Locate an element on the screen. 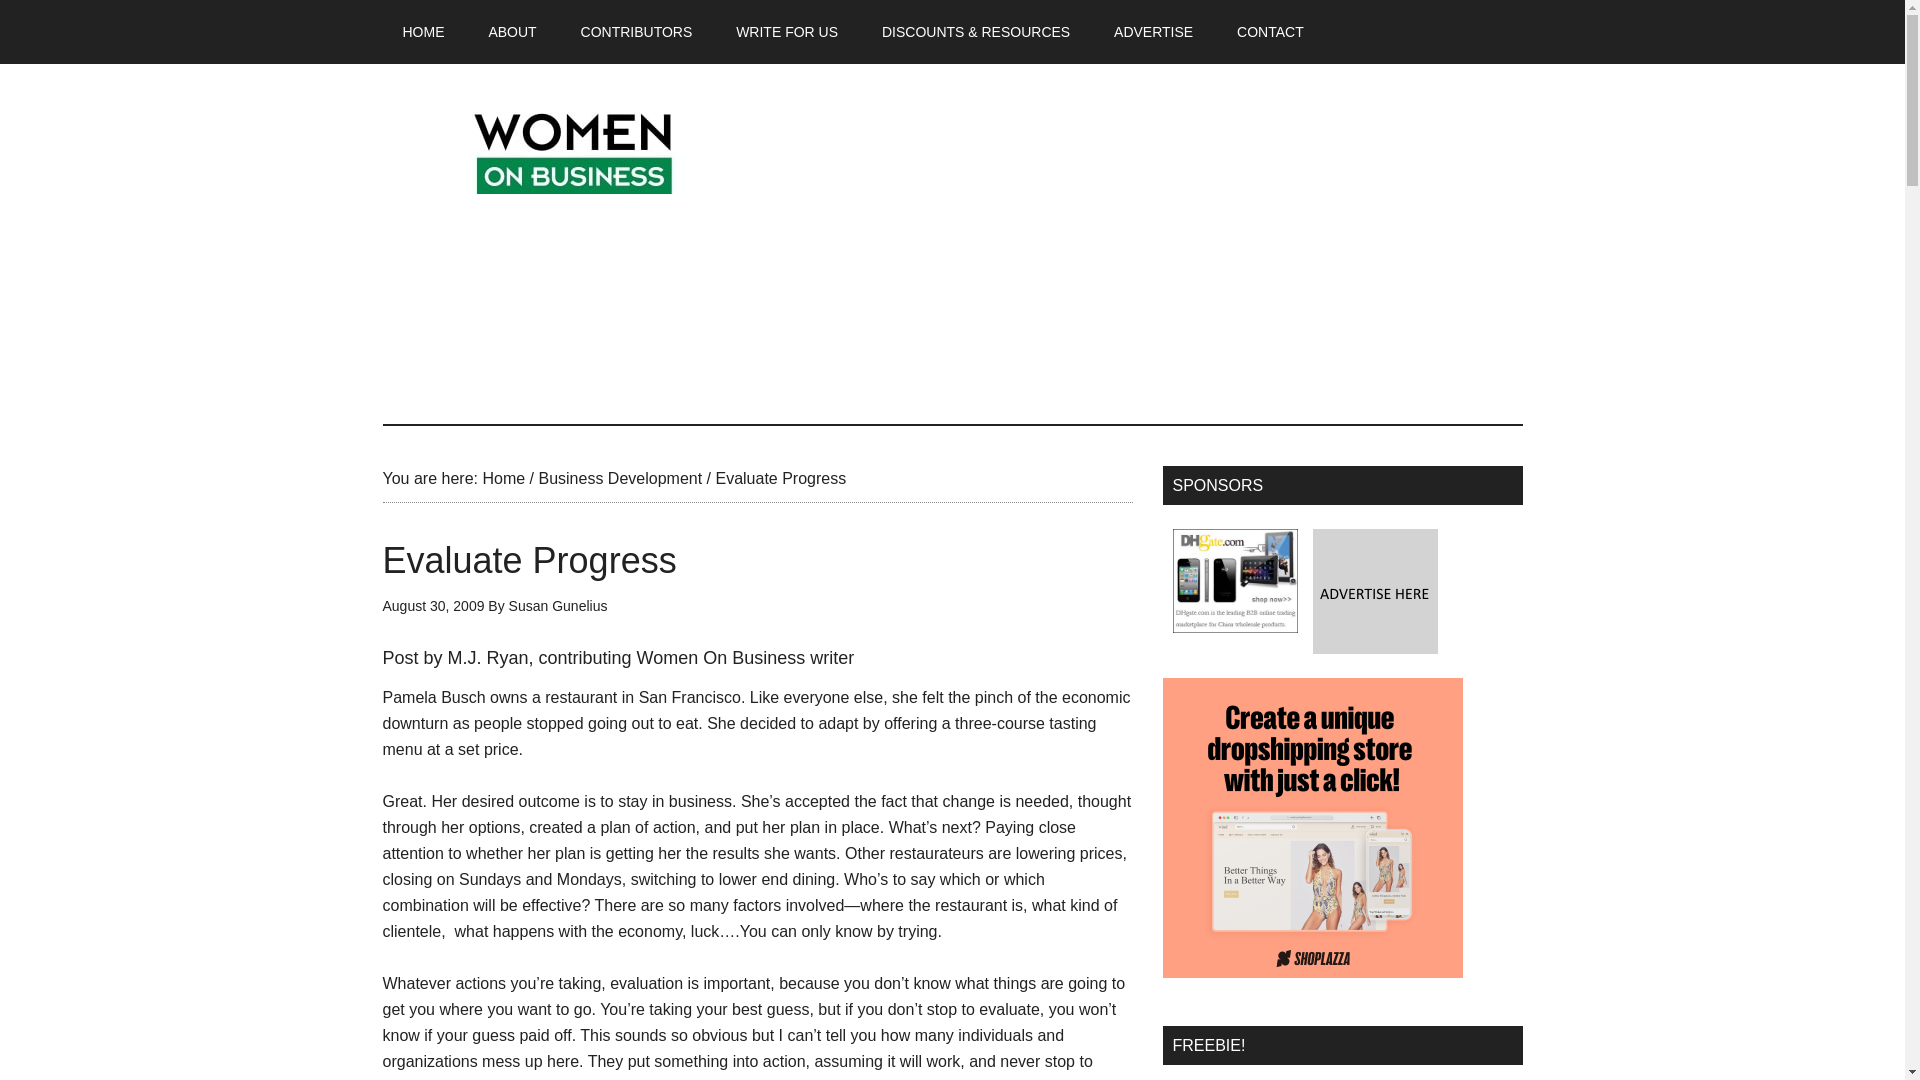 The height and width of the screenshot is (1080, 1920). ABOUT is located at coordinates (512, 32).